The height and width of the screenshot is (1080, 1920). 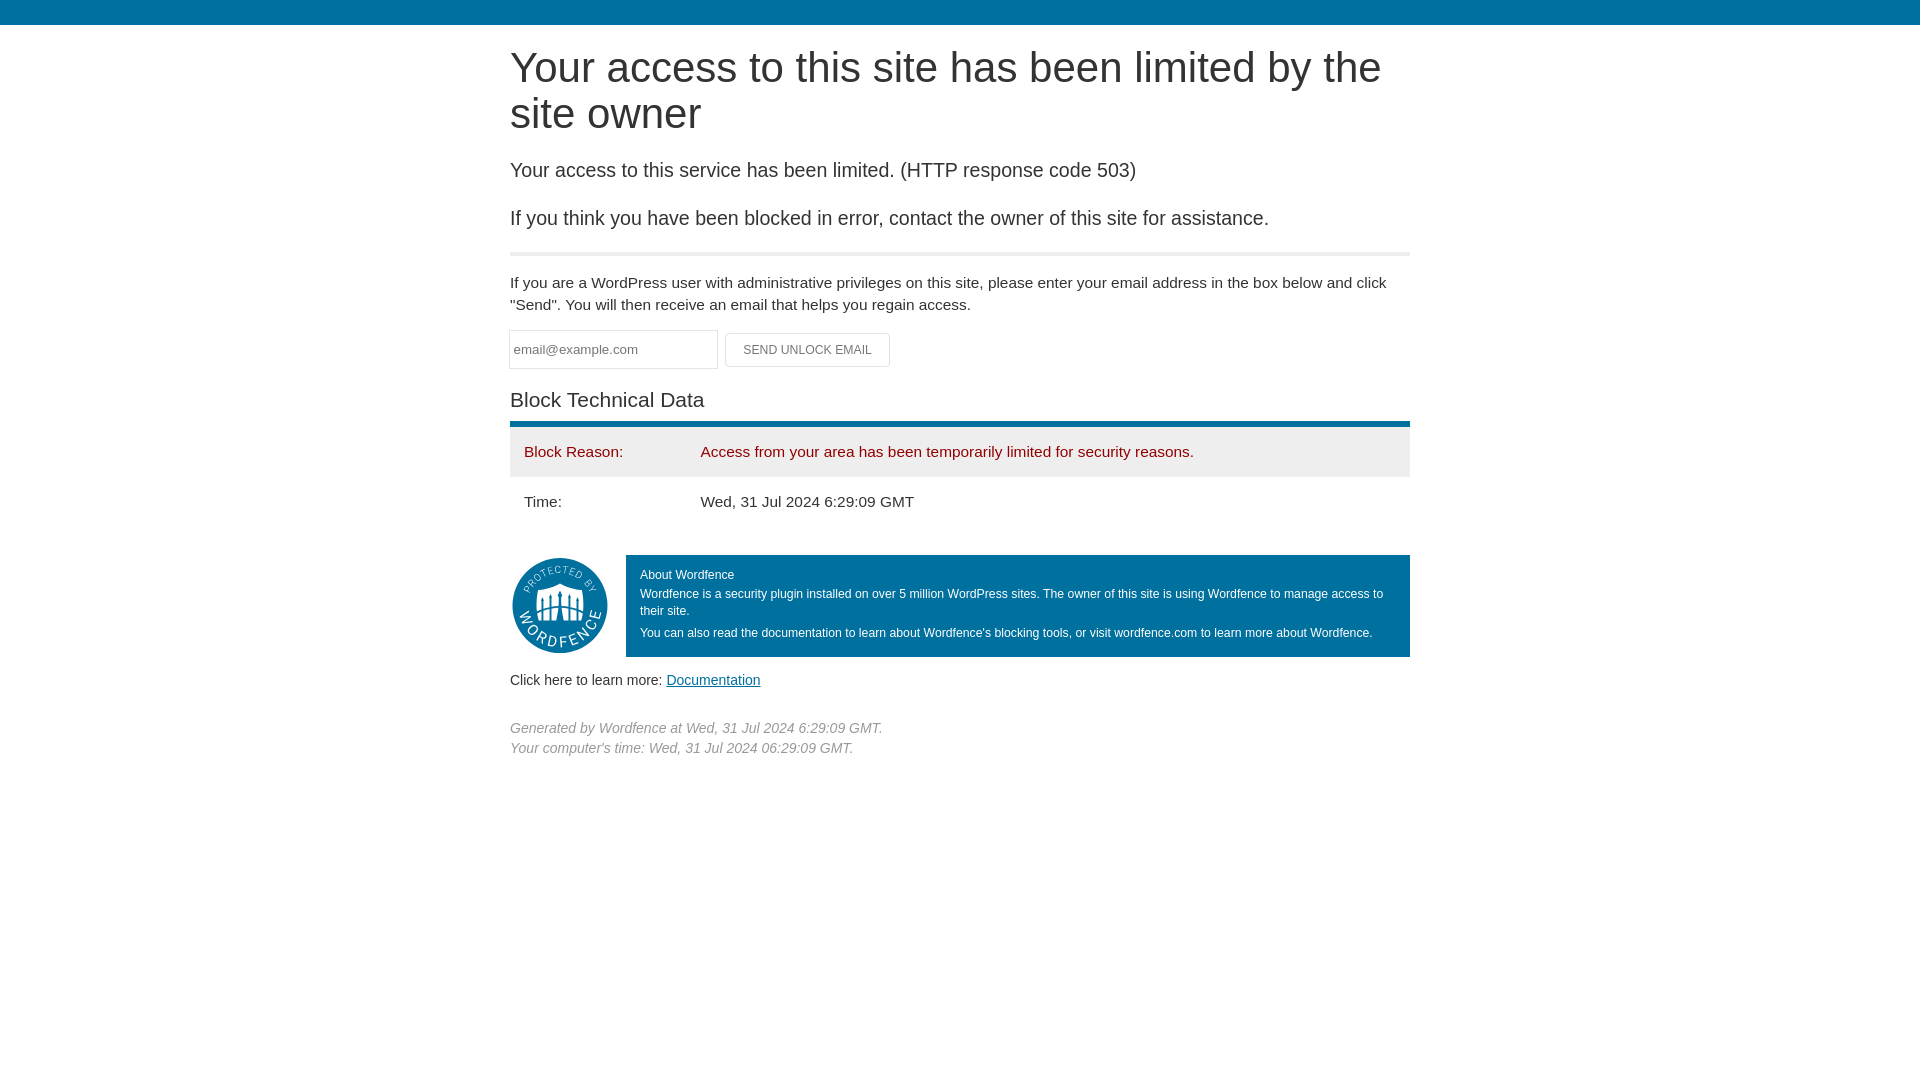 What do you see at coordinates (808, 350) in the screenshot?
I see `Send Unlock Email` at bounding box center [808, 350].